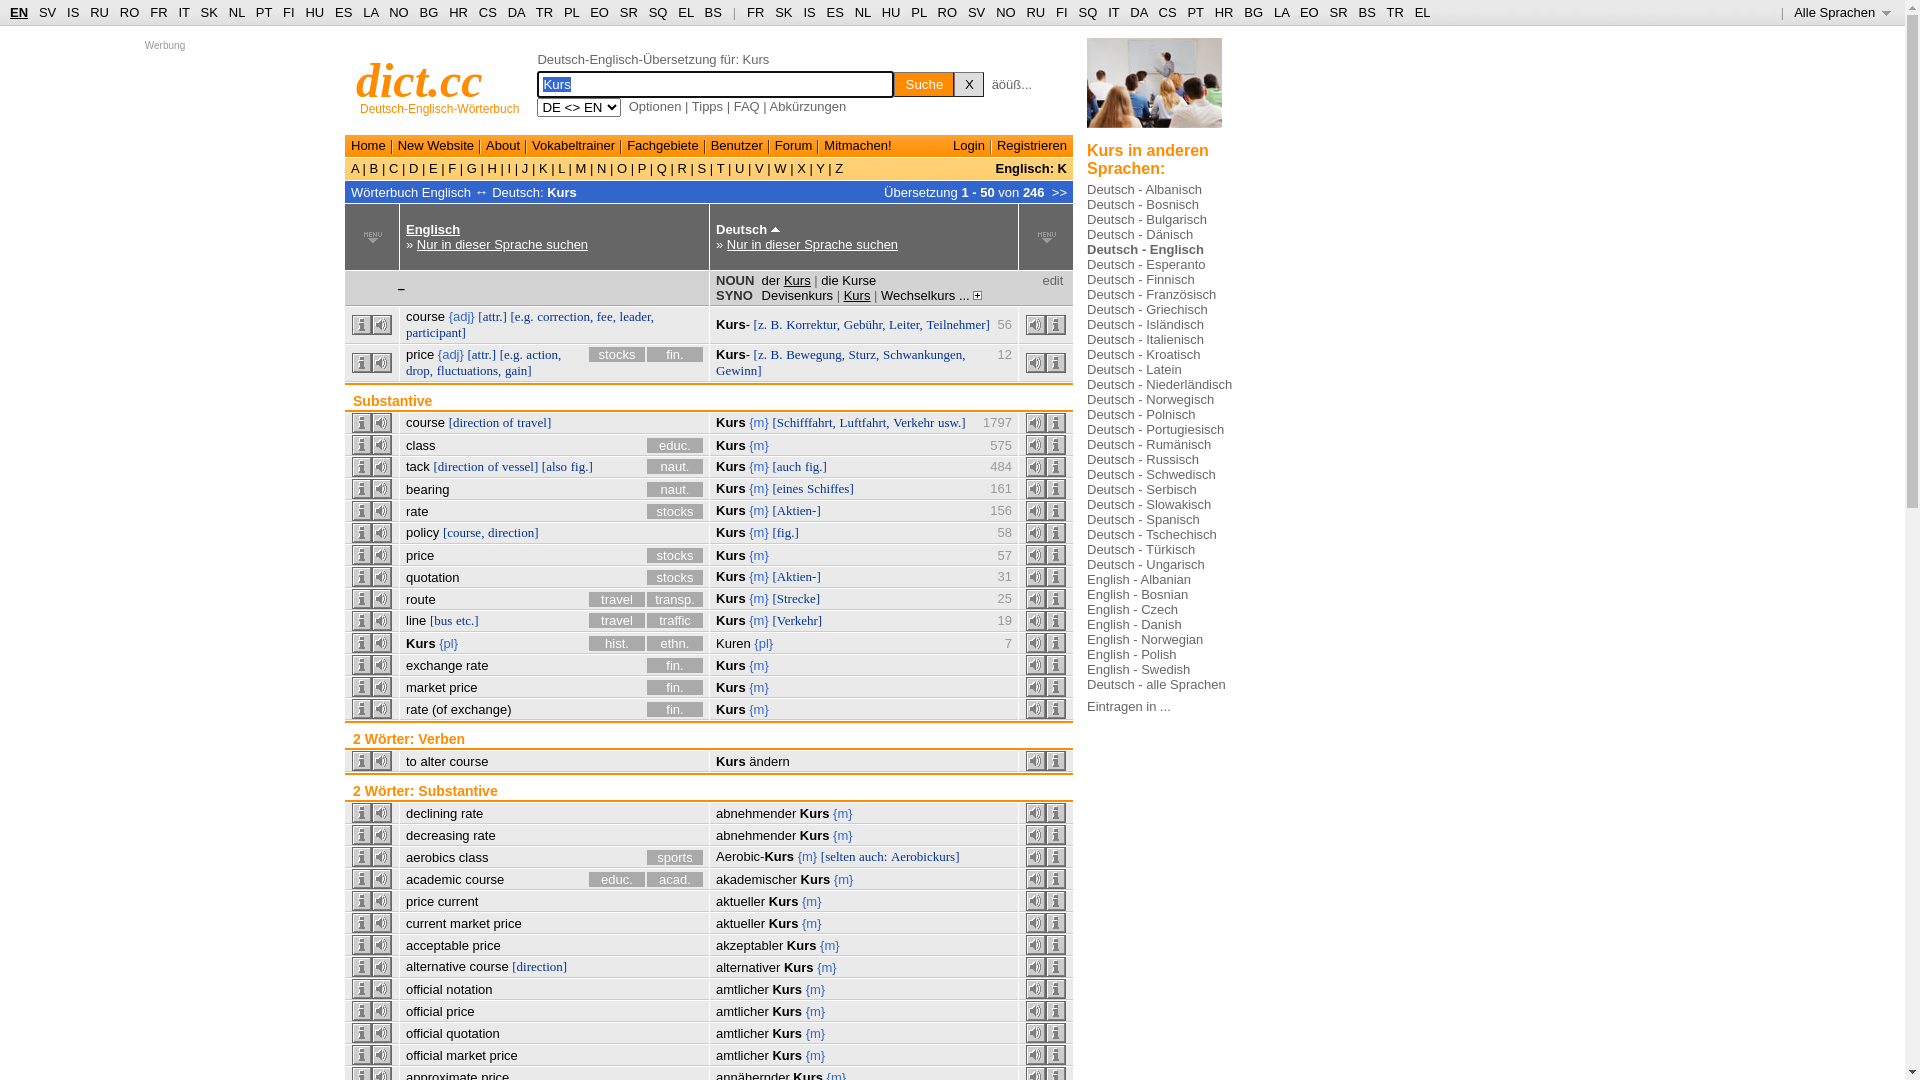  What do you see at coordinates (1147, 220) in the screenshot?
I see `Deutsch - Bulgarisch` at bounding box center [1147, 220].